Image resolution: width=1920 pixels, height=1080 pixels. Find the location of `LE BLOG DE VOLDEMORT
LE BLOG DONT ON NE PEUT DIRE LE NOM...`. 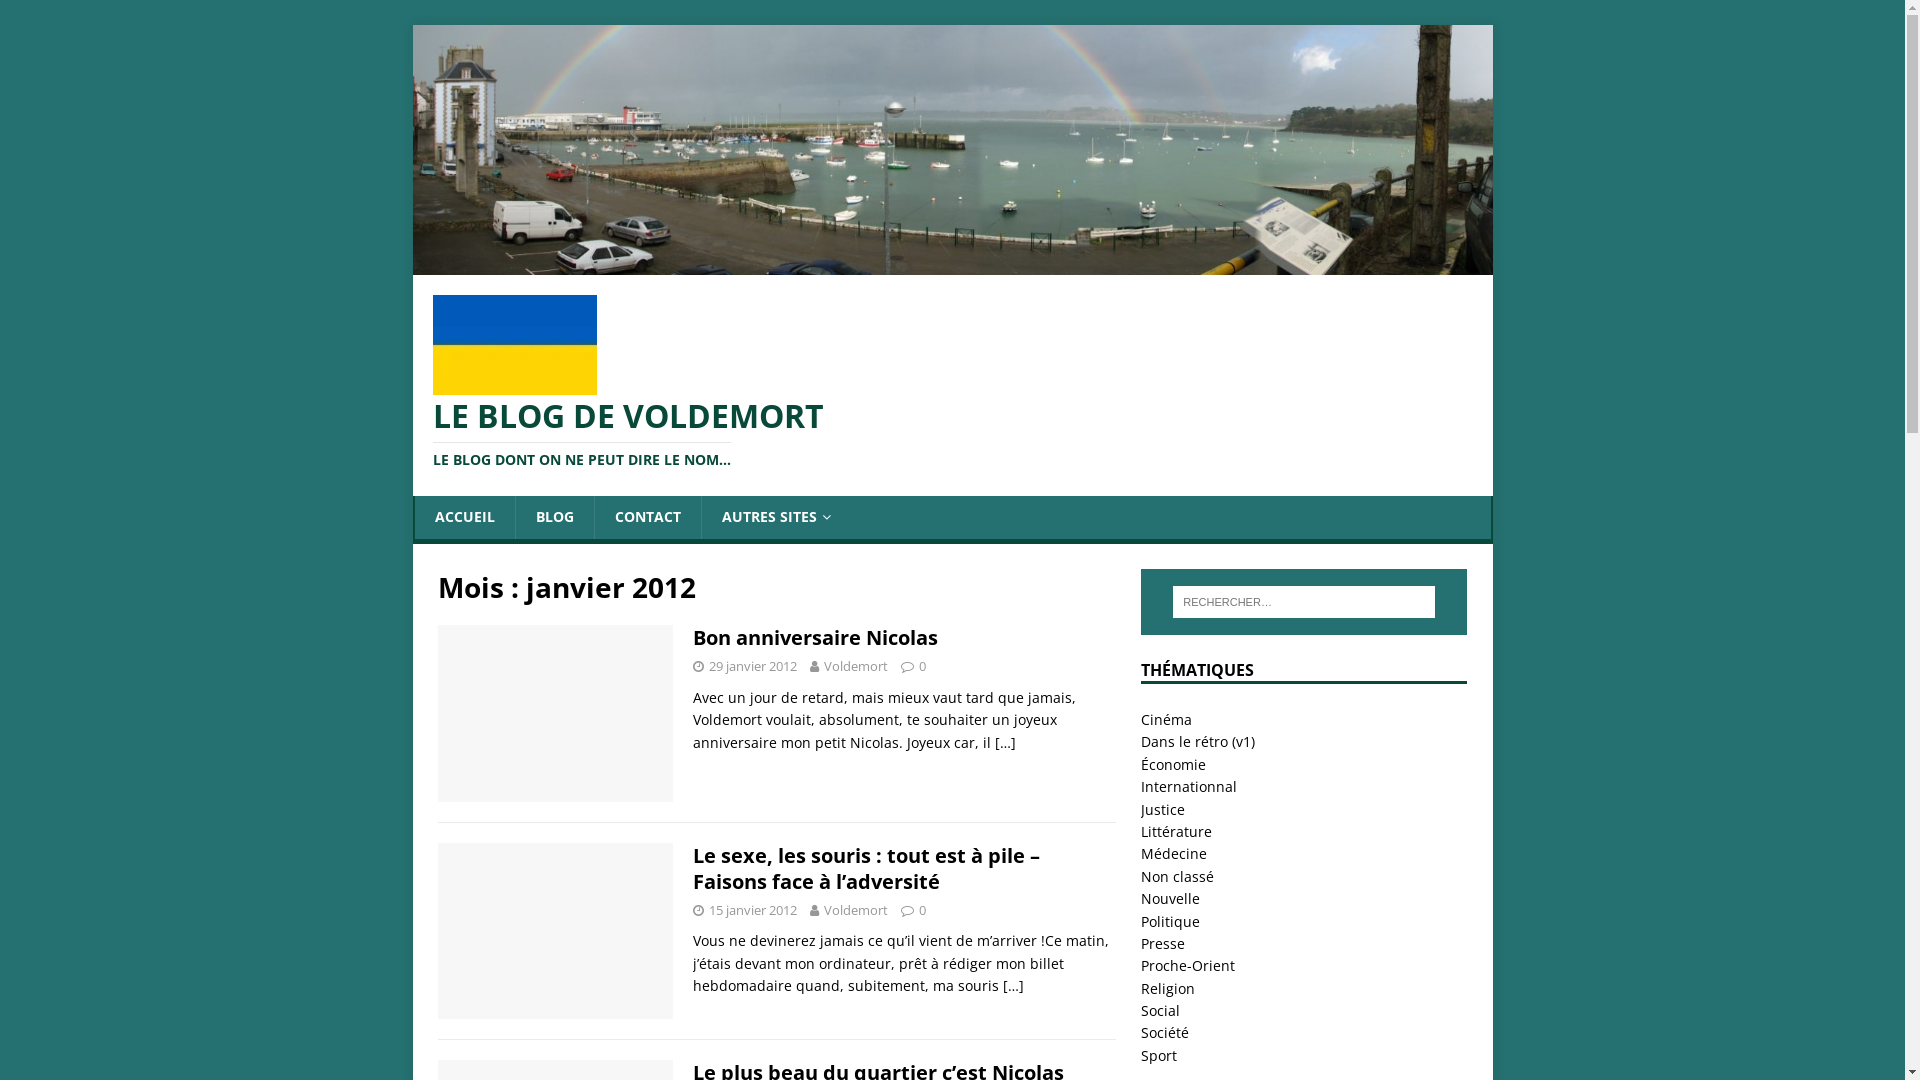

LE BLOG DE VOLDEMORT
LE BLOG DONT ON NE PEUT DIRE LE NOM... is located at coordinates (952, 434).